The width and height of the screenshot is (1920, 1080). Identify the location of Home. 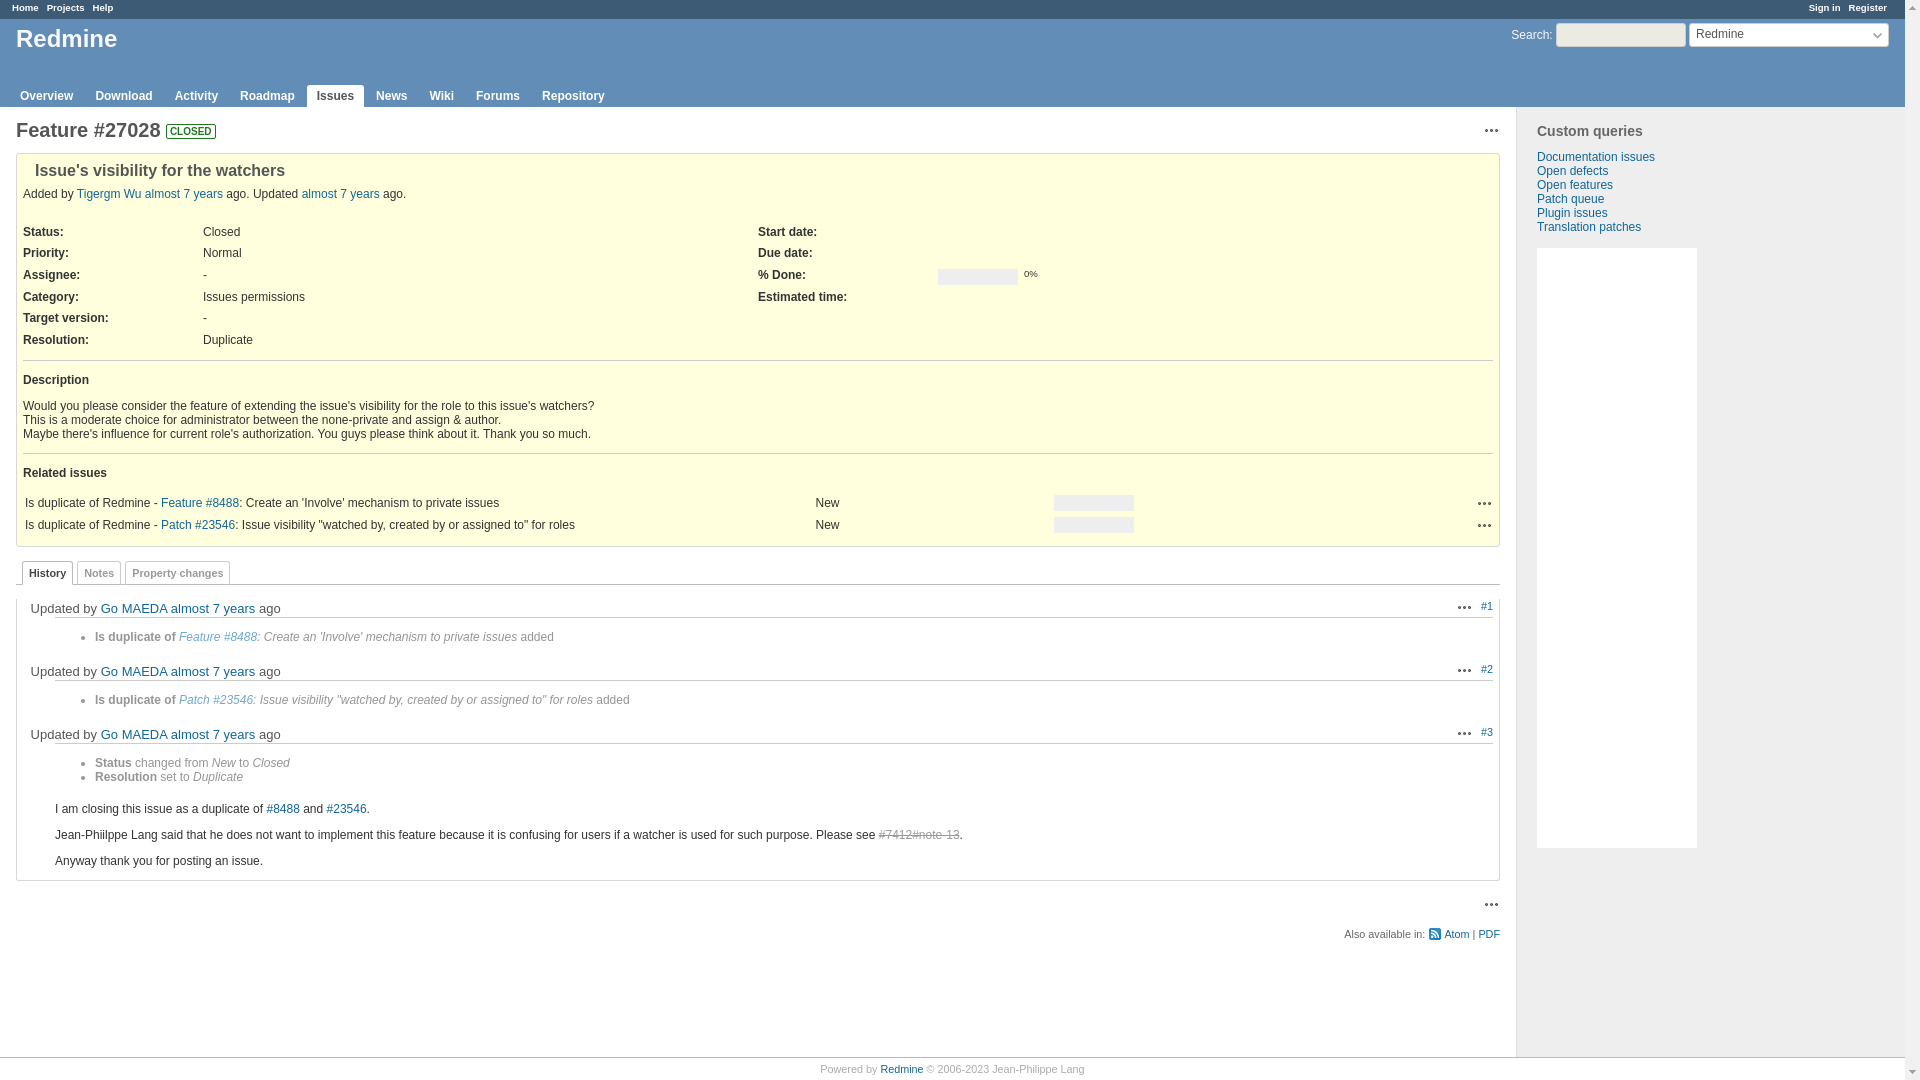
(24, 7).